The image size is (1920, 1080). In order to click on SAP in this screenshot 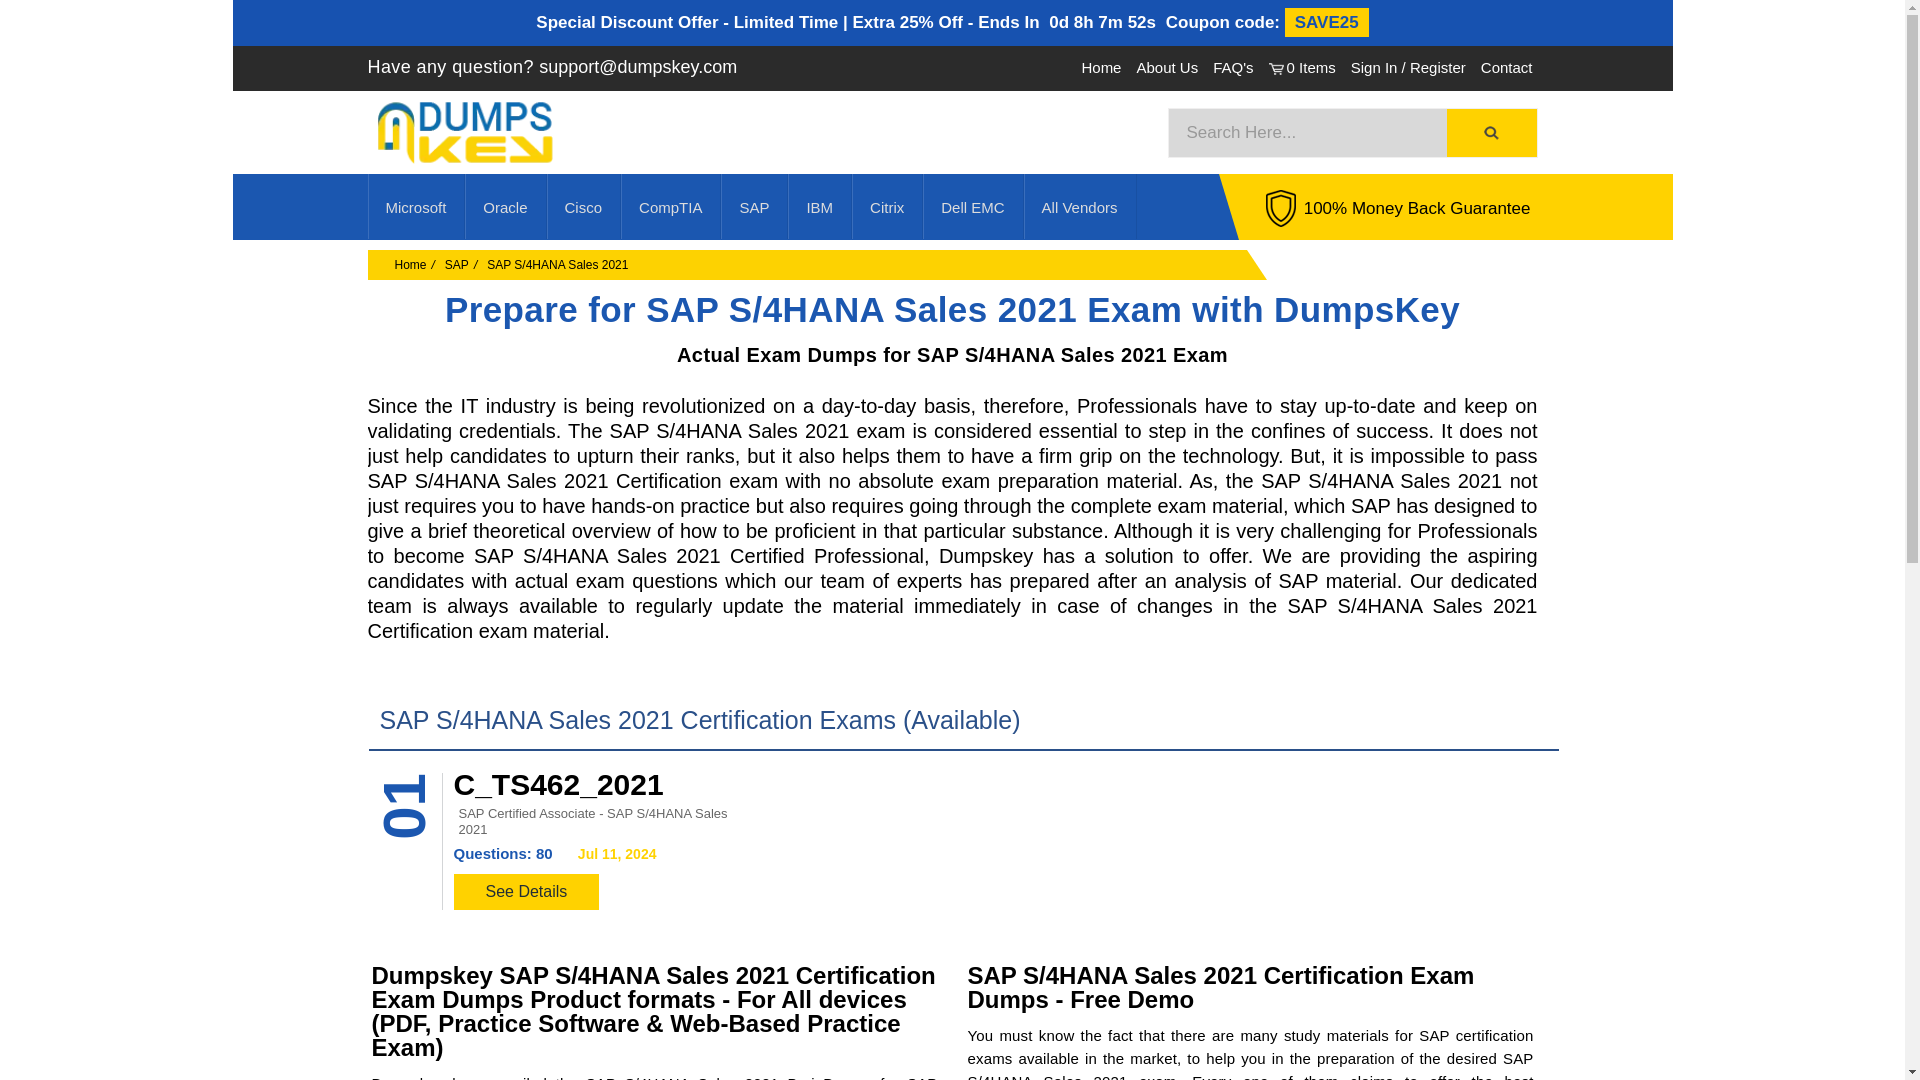, I will do `click(456, 265)`.